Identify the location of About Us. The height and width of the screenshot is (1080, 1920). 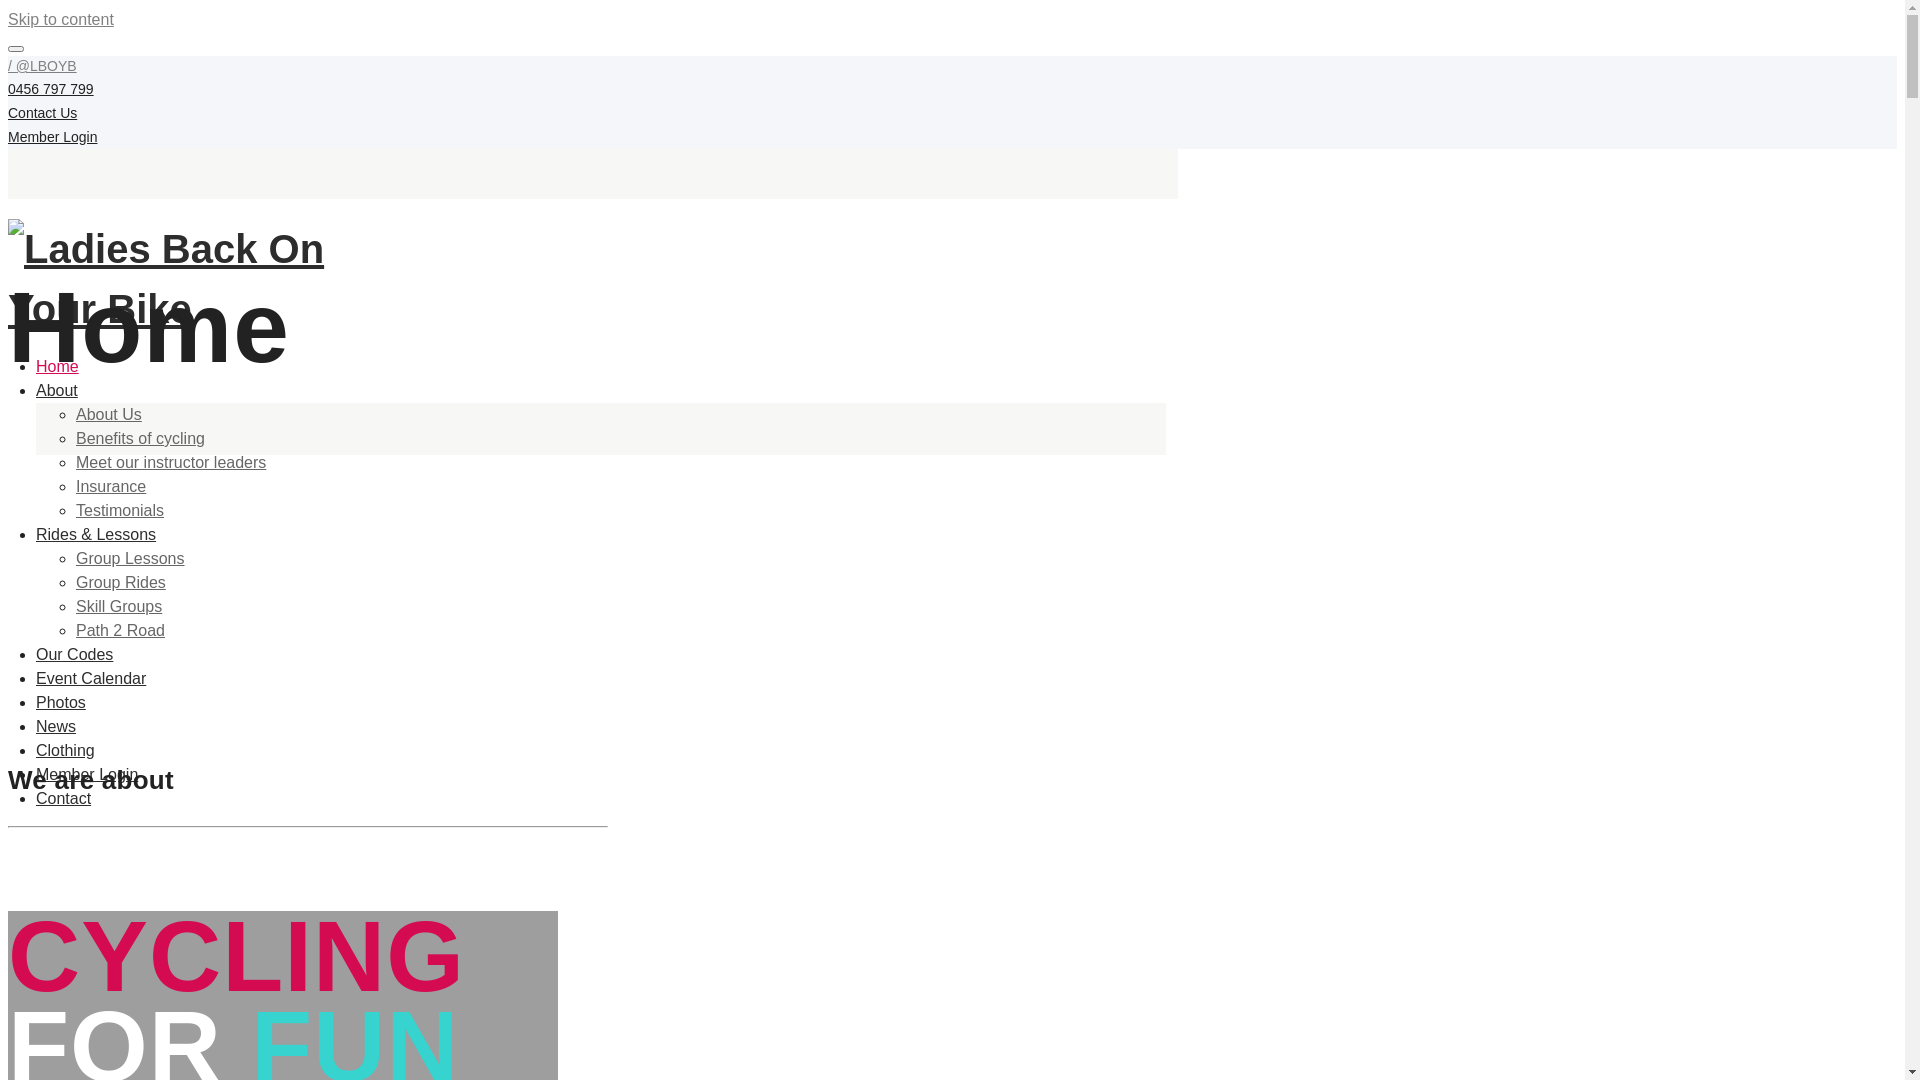
(109, 414).